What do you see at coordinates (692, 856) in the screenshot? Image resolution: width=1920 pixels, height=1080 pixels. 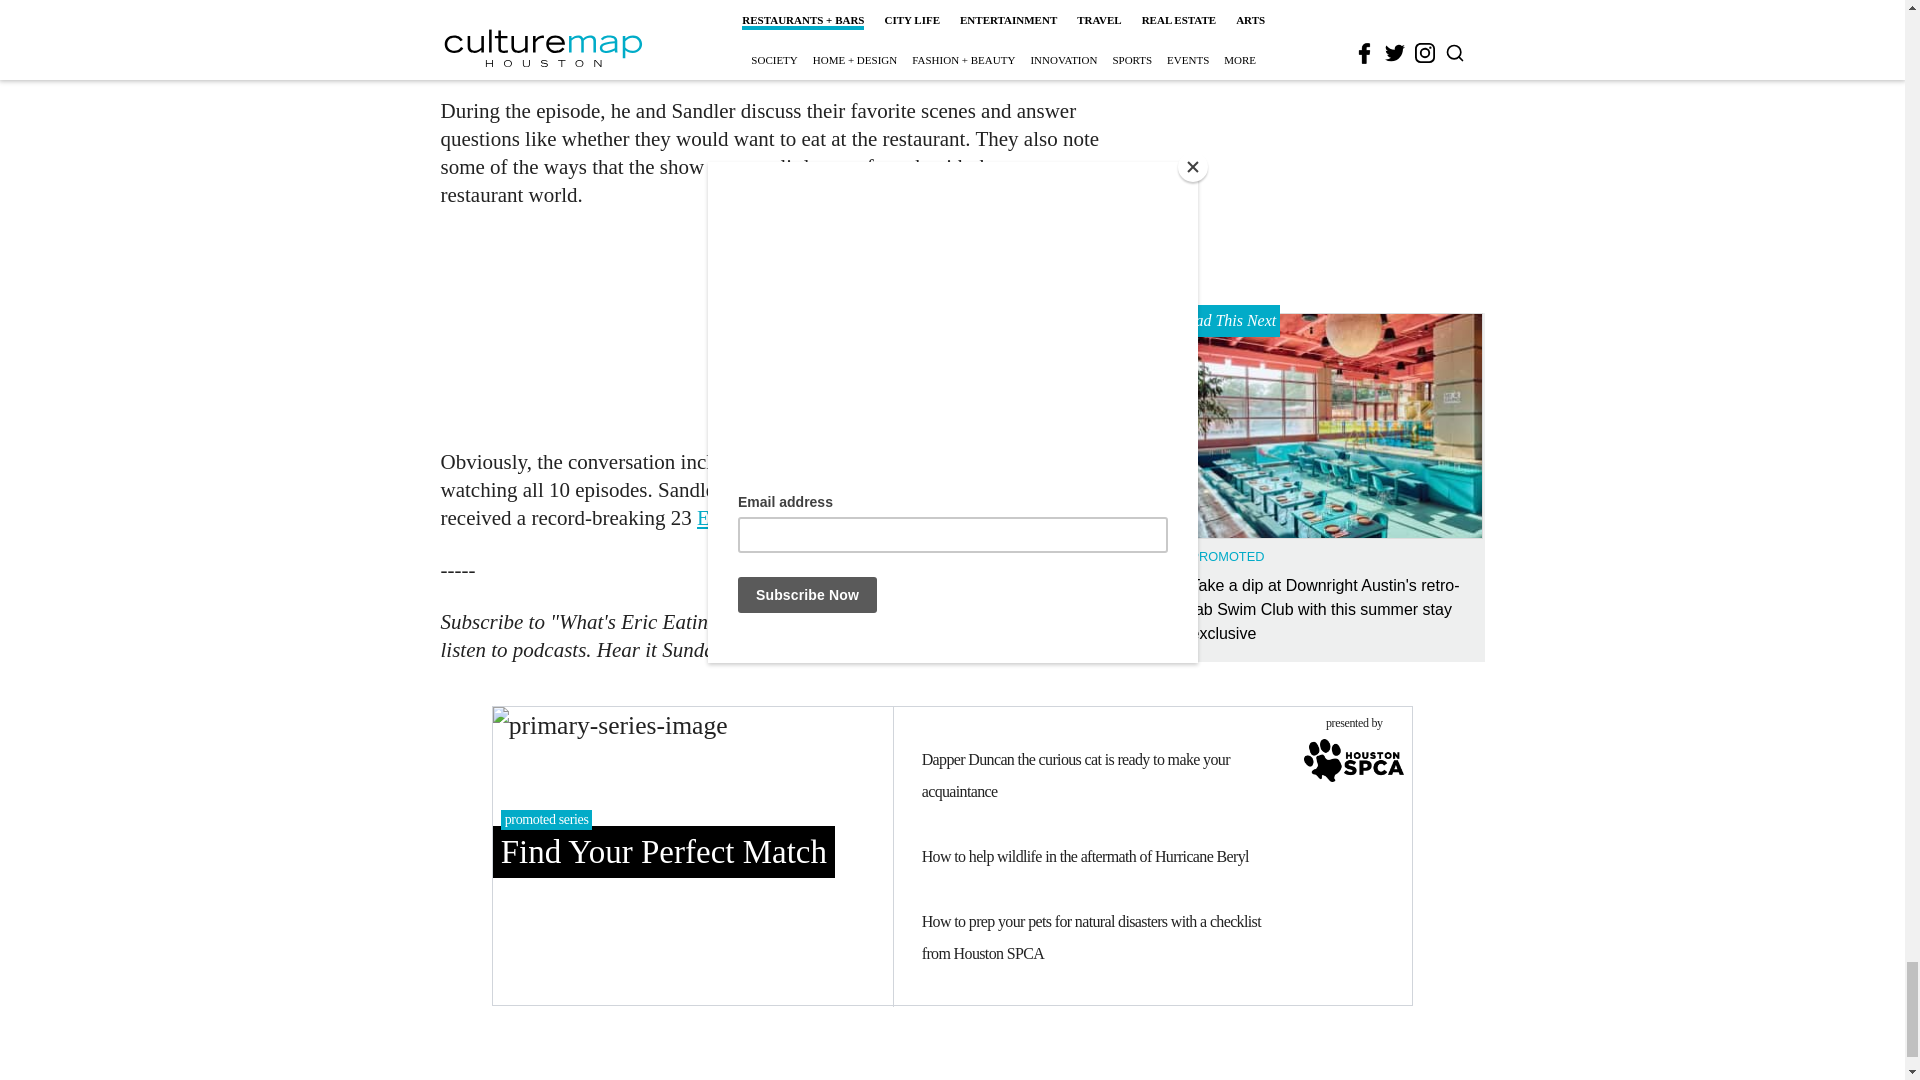 I see `primary-link` at bounding box center [692, 856].